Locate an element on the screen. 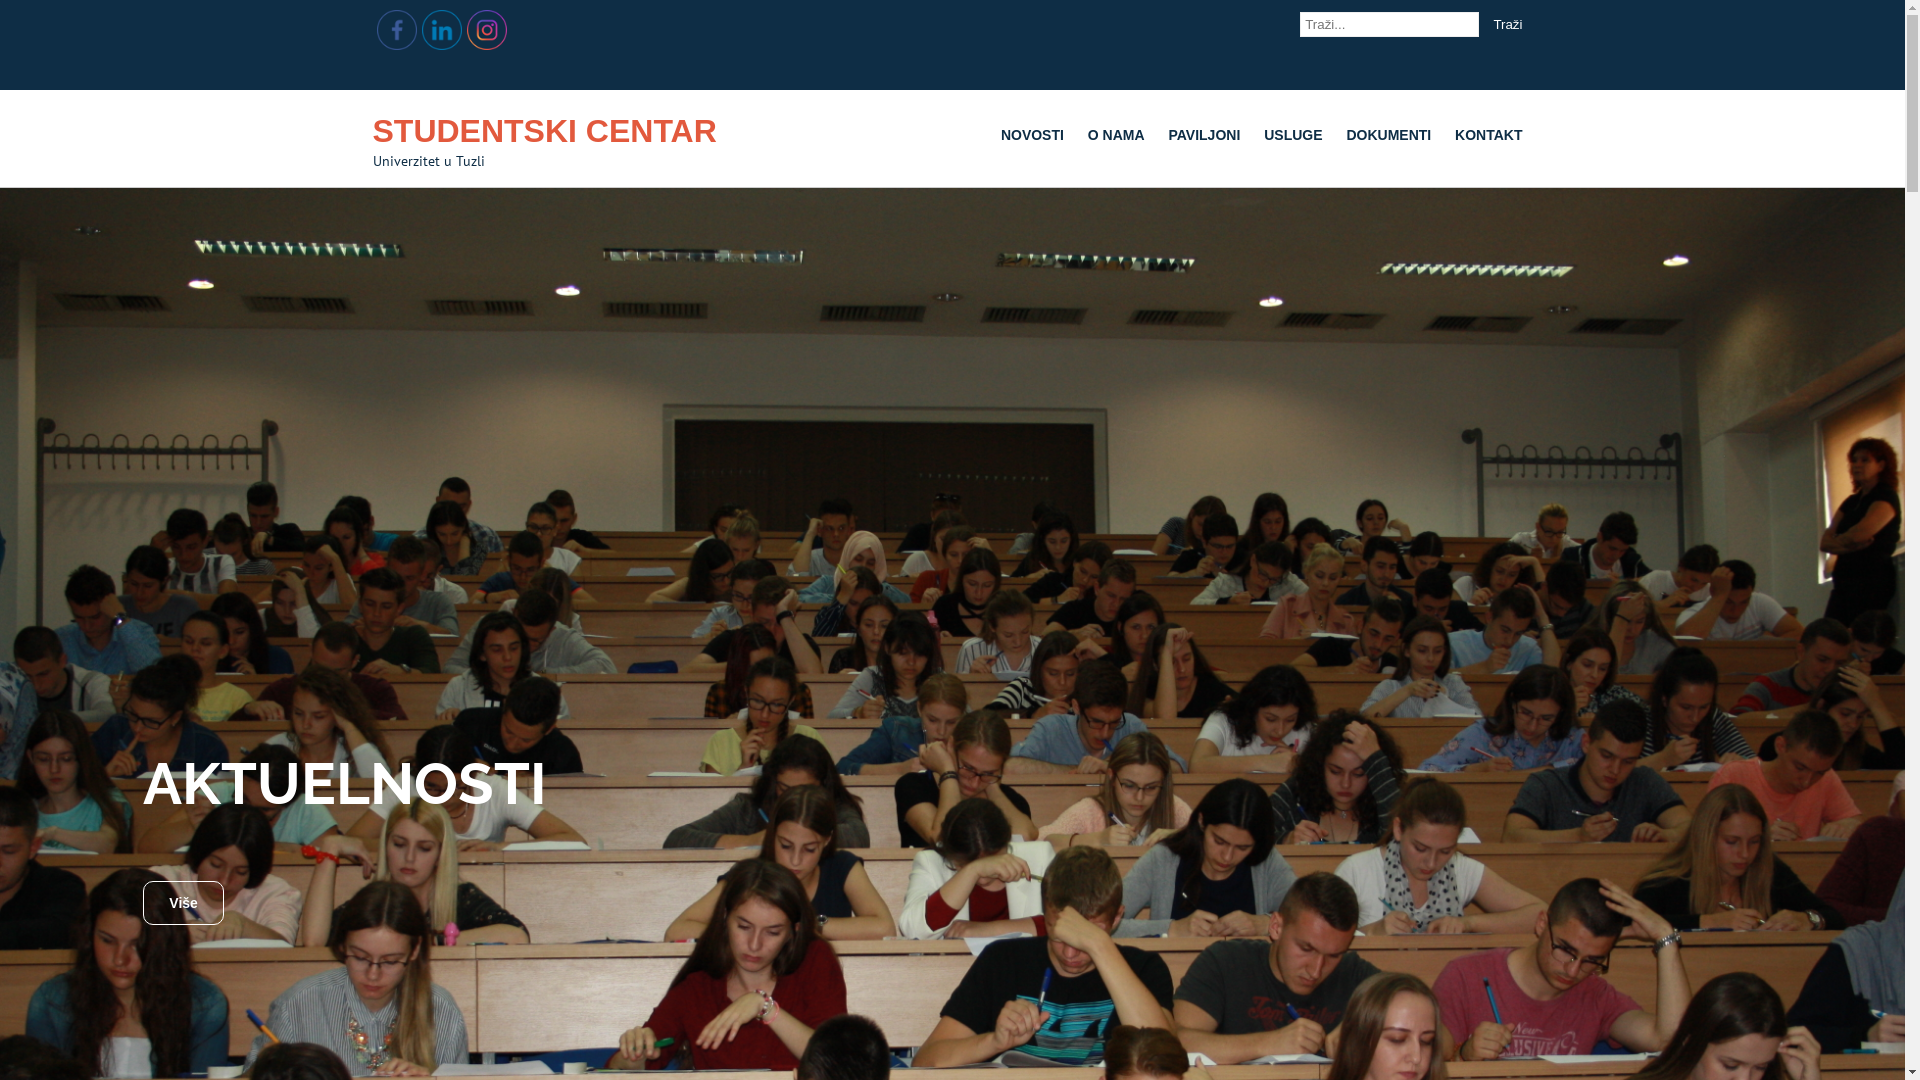 The width and height of the screenshot is (1920, 1080). O NAMA is located at coordinates (1116, 135).